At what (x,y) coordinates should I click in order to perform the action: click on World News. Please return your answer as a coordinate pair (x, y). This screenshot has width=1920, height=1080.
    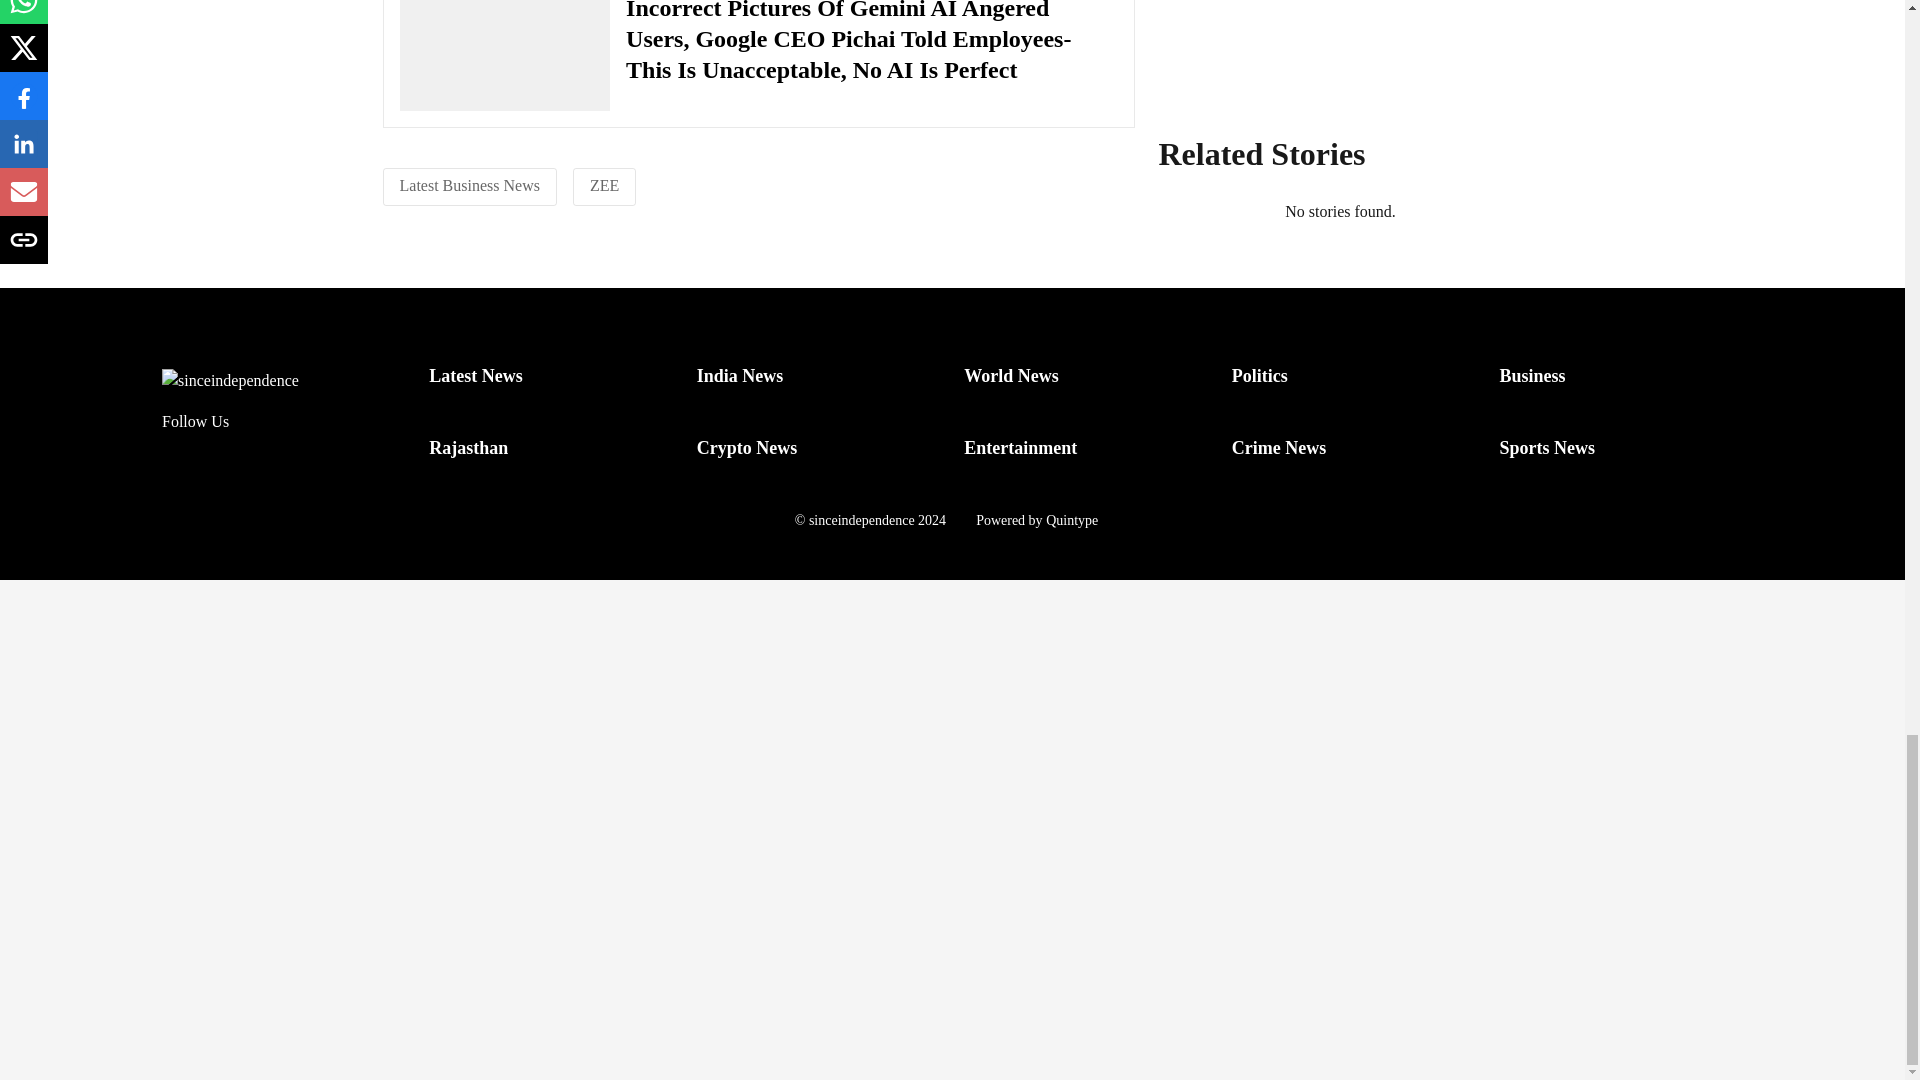
    Looking at the image, I should click on (1011, 376).